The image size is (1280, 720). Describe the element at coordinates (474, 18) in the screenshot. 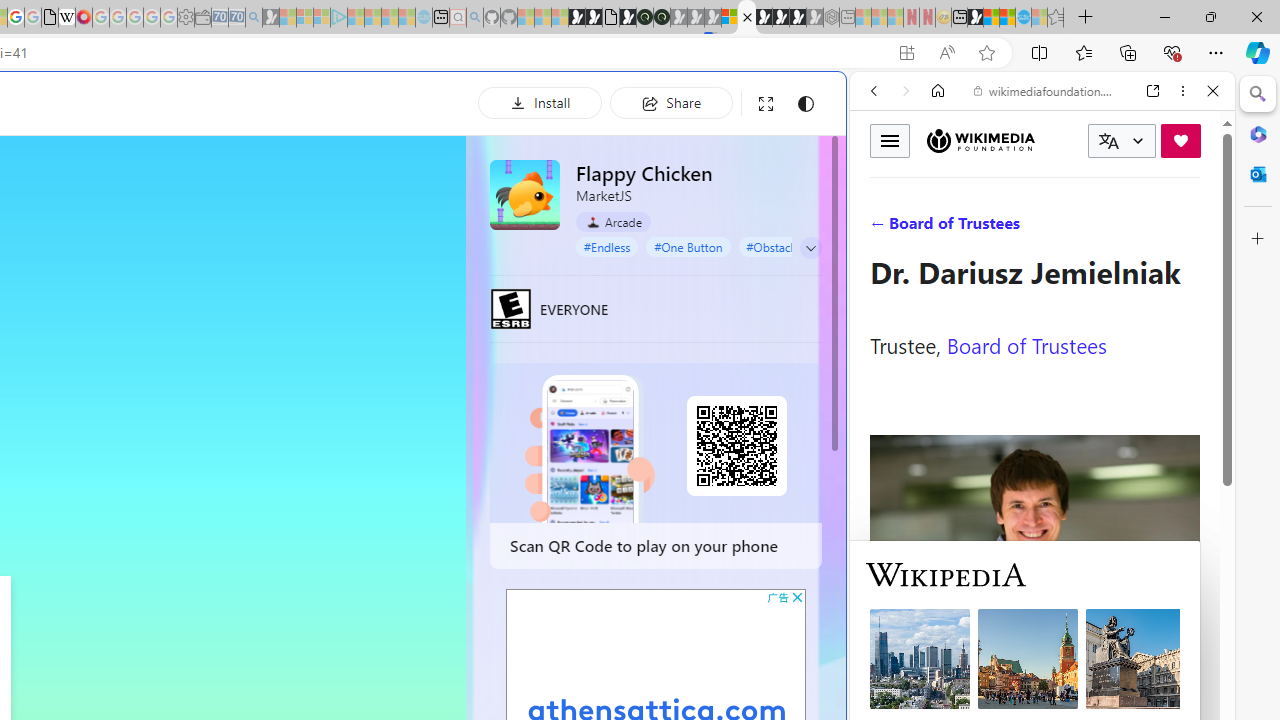

I see `github - Search - Sleeping` at that location.